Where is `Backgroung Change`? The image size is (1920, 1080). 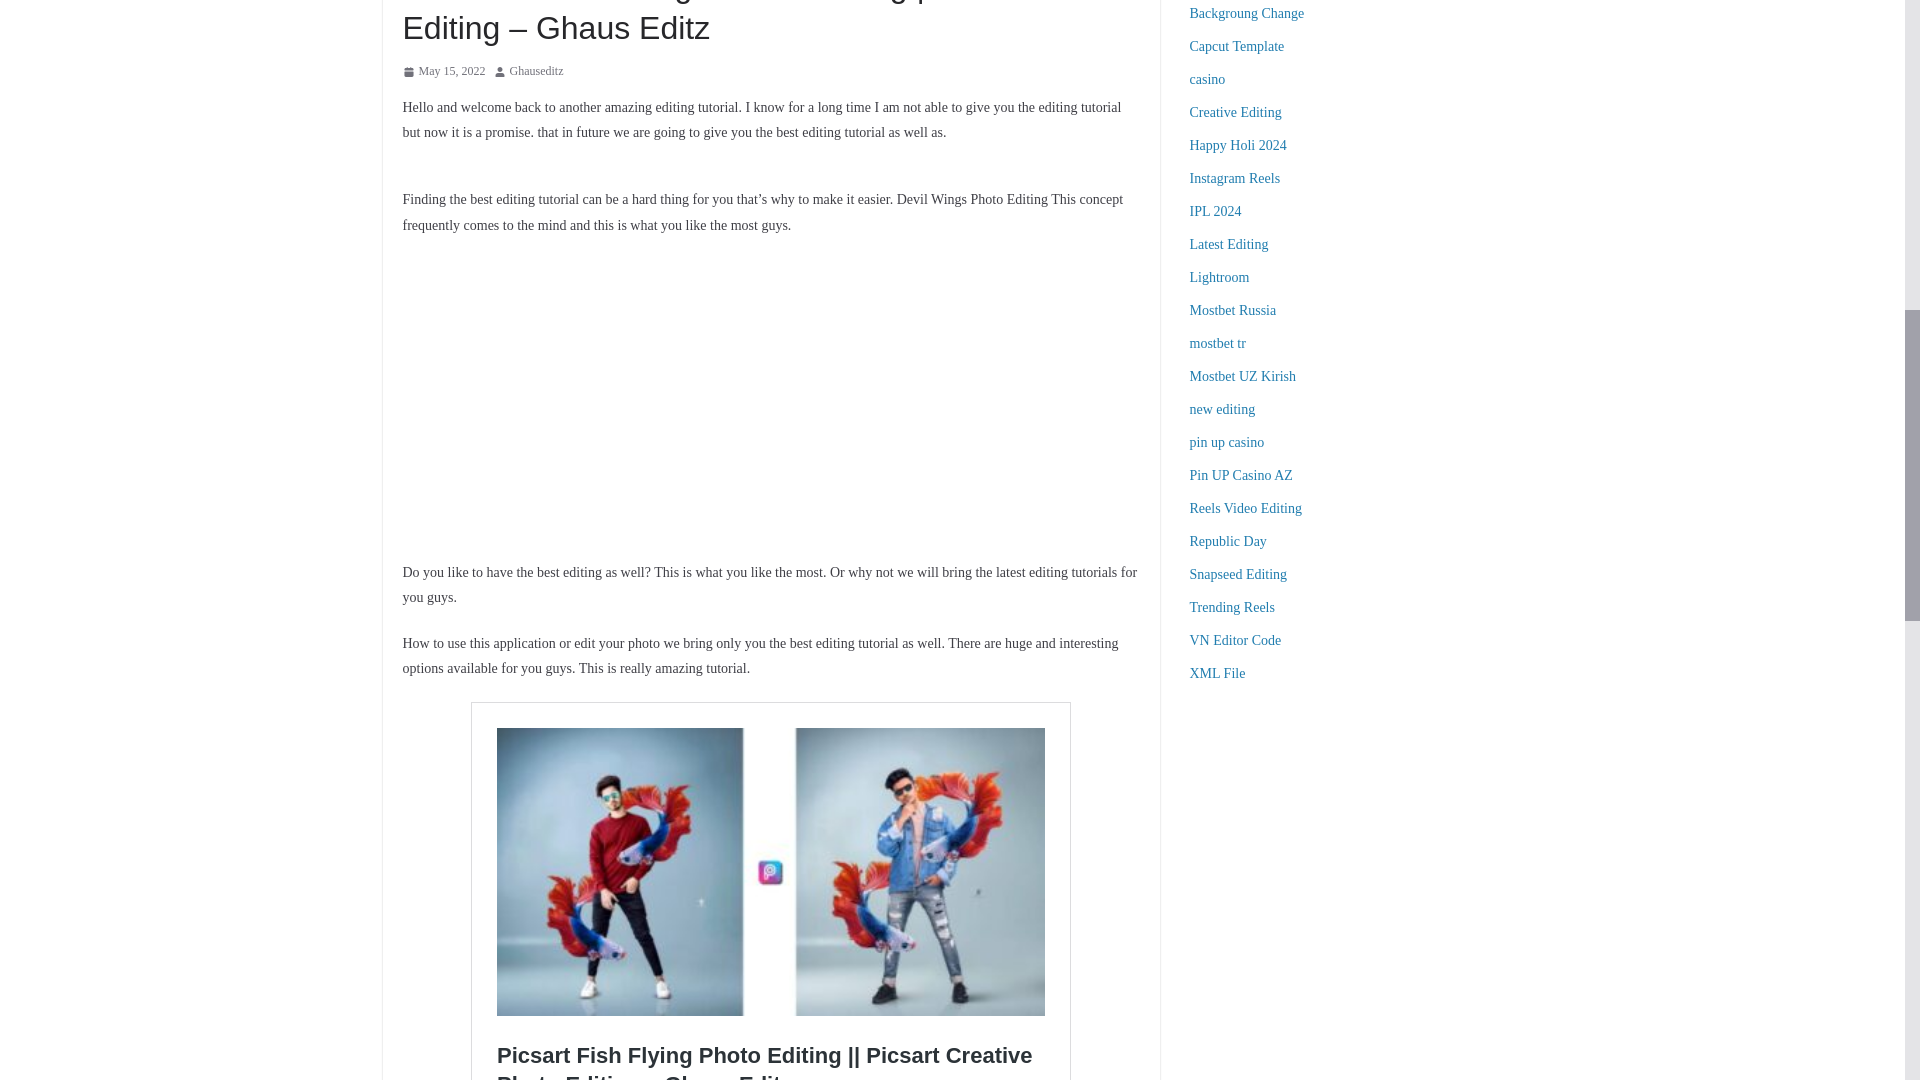
Backgroung Change is located at coordinates (1248, 13).